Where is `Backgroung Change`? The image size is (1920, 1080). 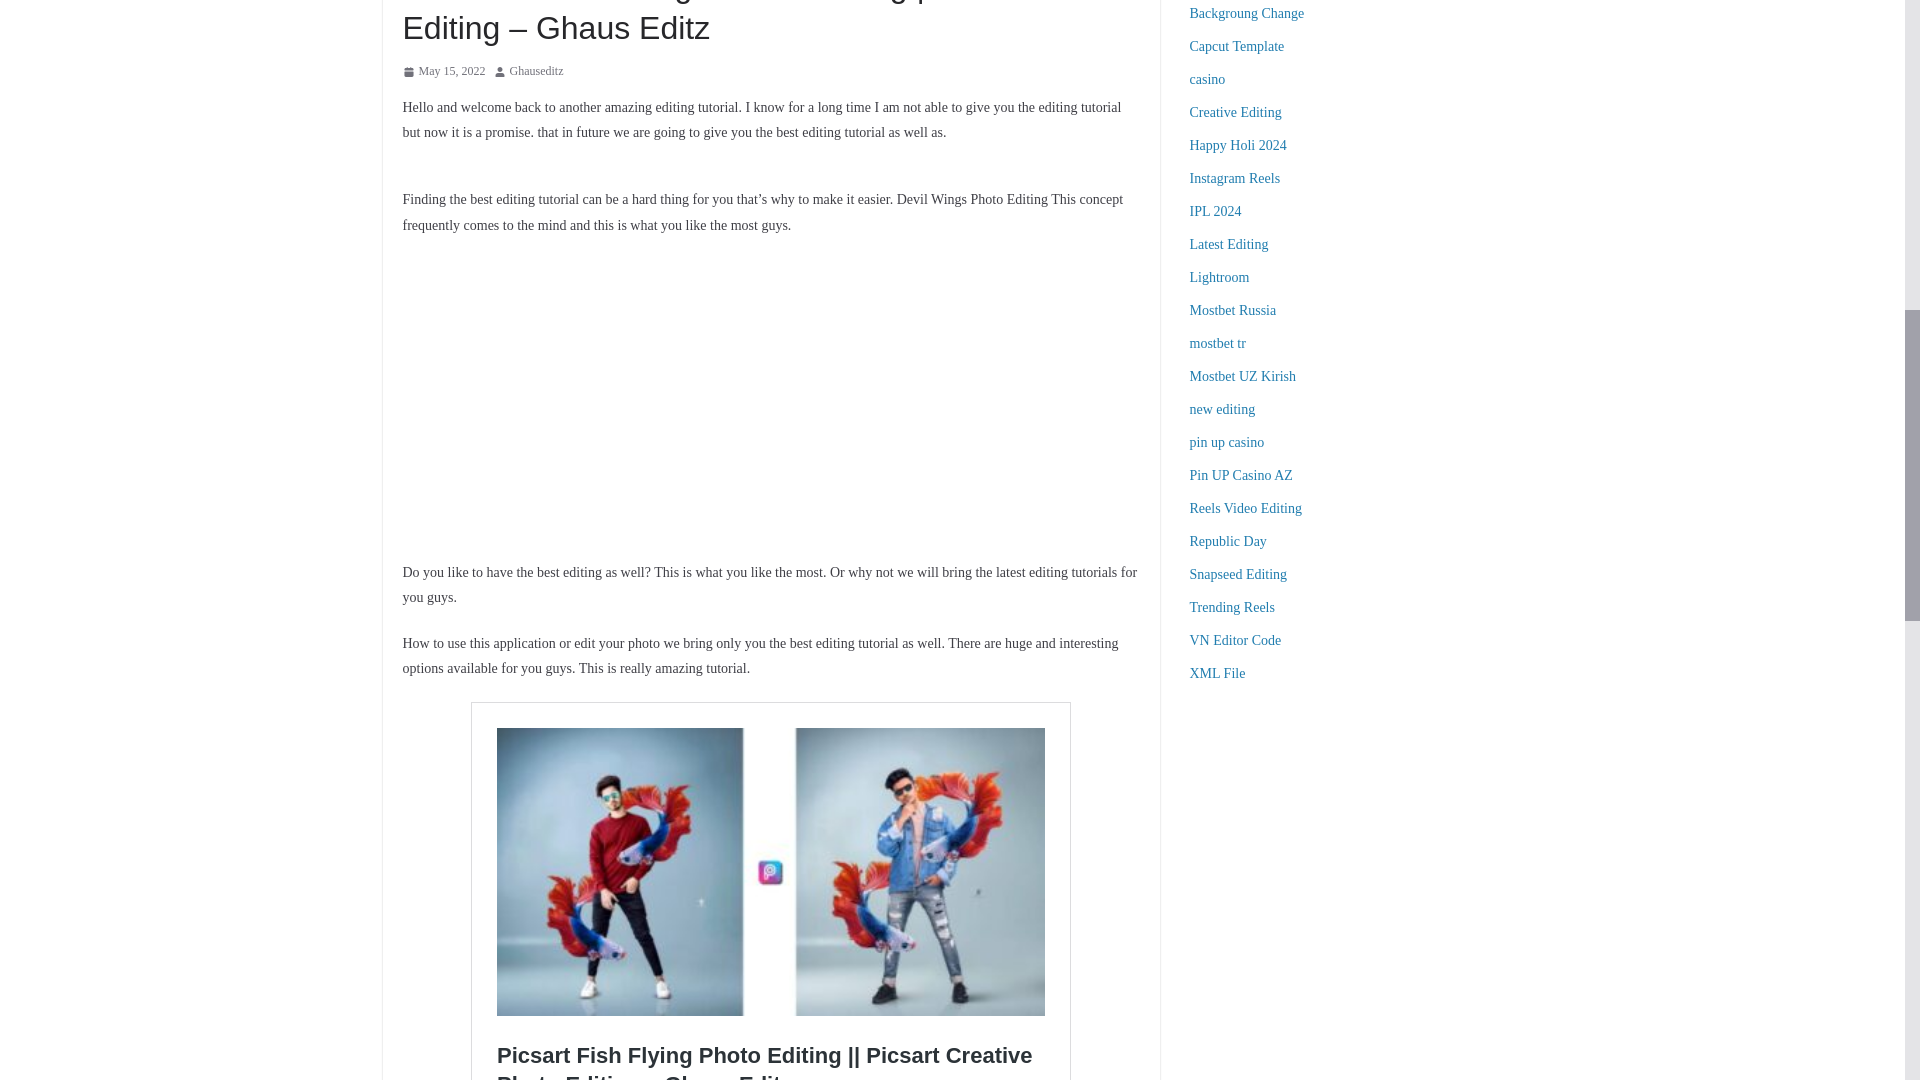
Backgroung Change is located at coordinates (1248, 13).